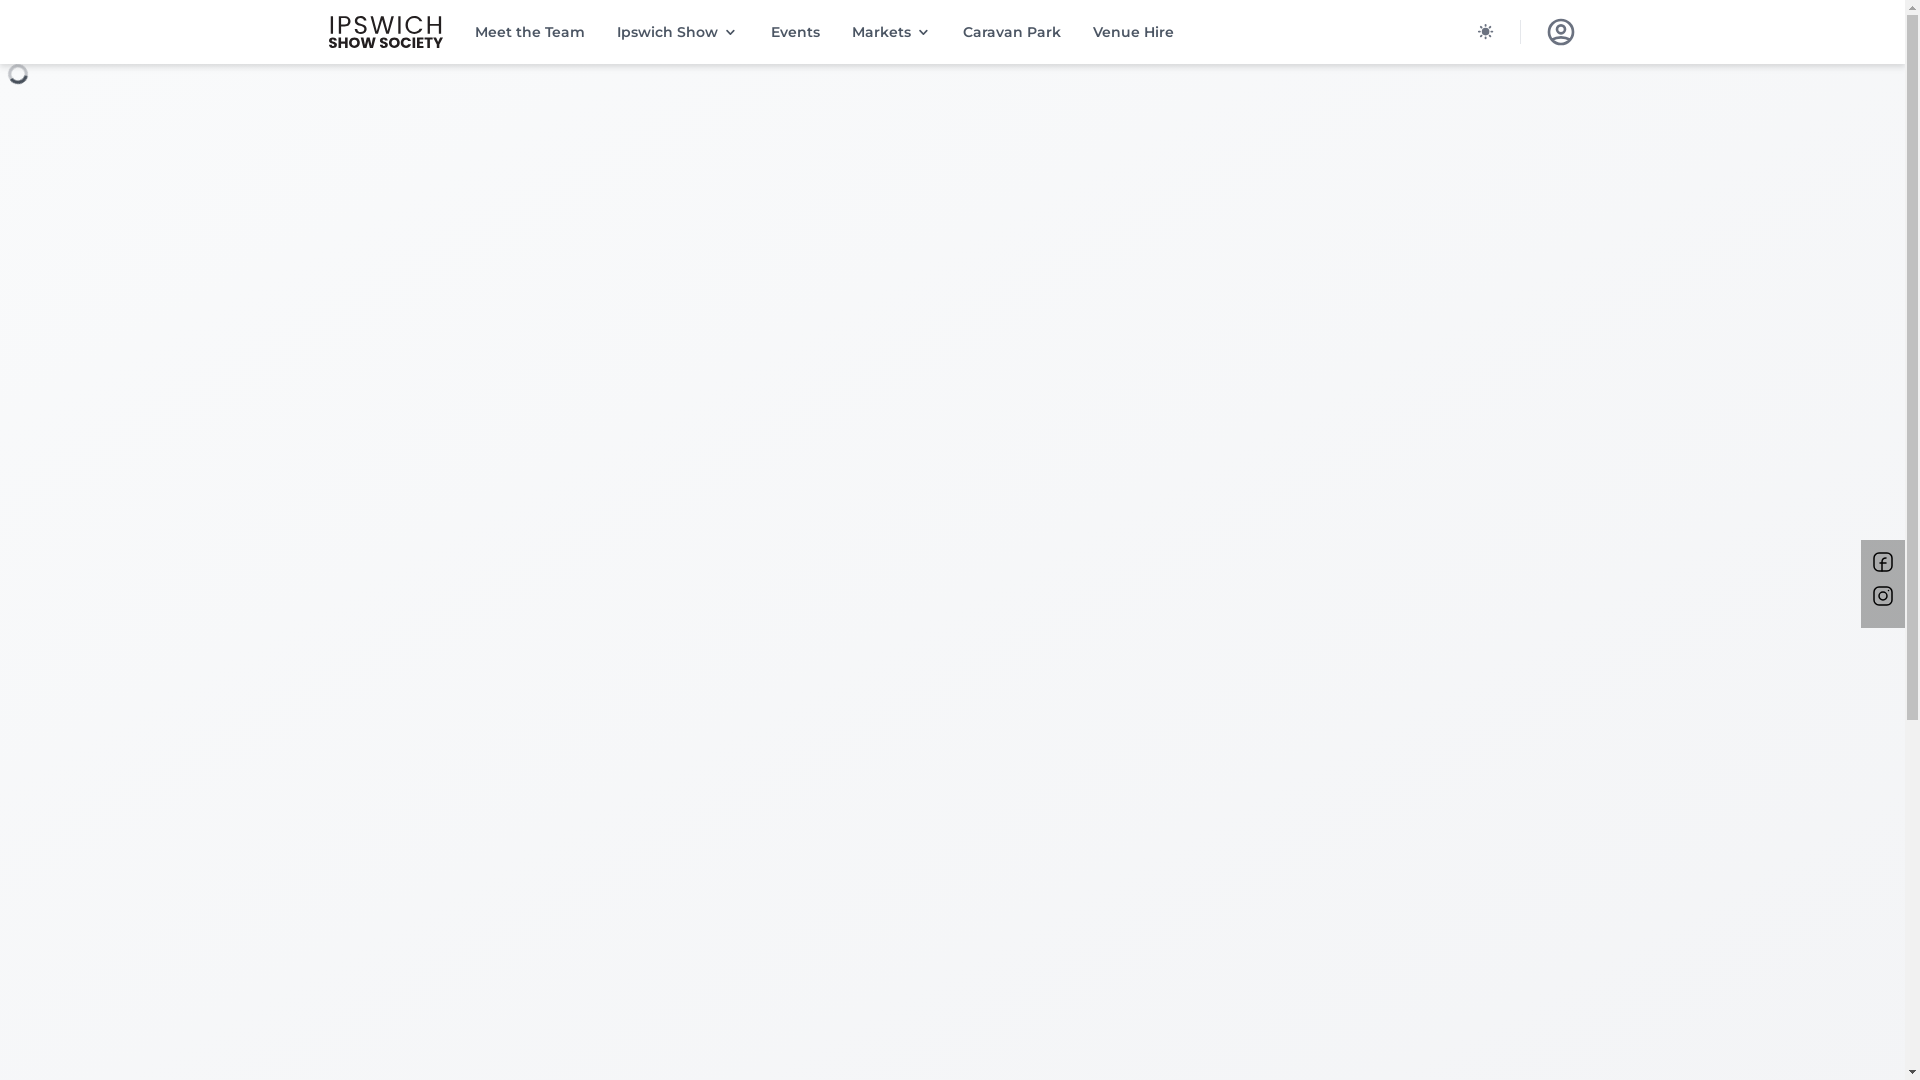 The image size is (1920, 1080). What do you see at coordinates (796, 32) in the screenshot?
I see `Events` at bounding box center [796, 32].